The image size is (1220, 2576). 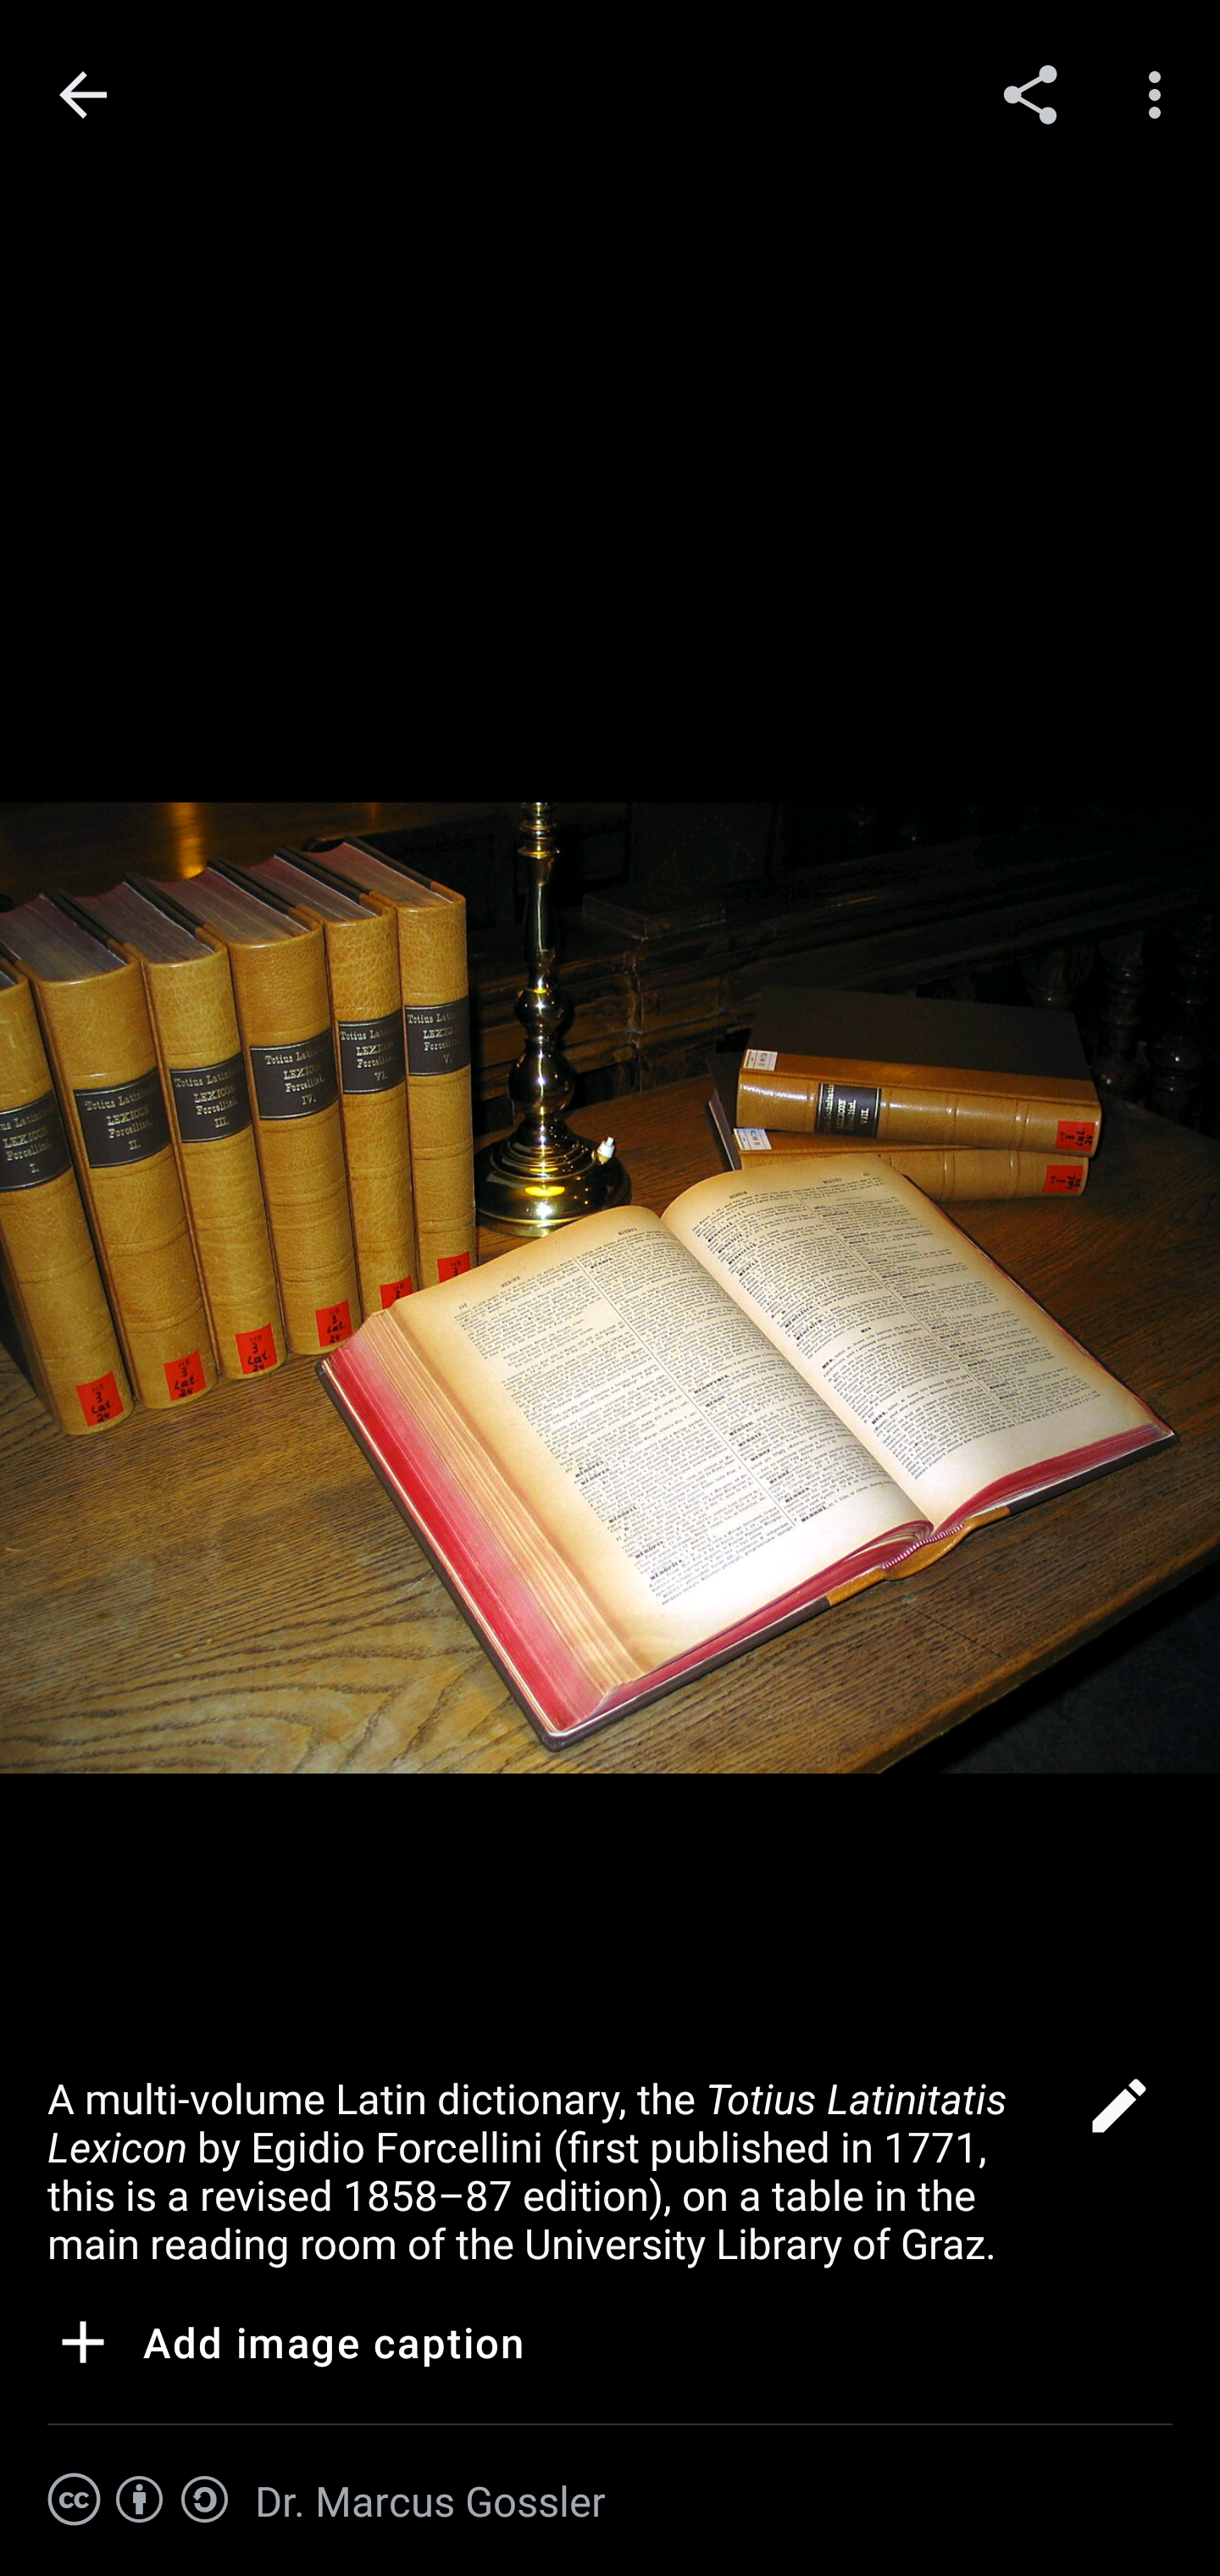 I want to click on Edit image caption, so click(x=1118, y=2115).